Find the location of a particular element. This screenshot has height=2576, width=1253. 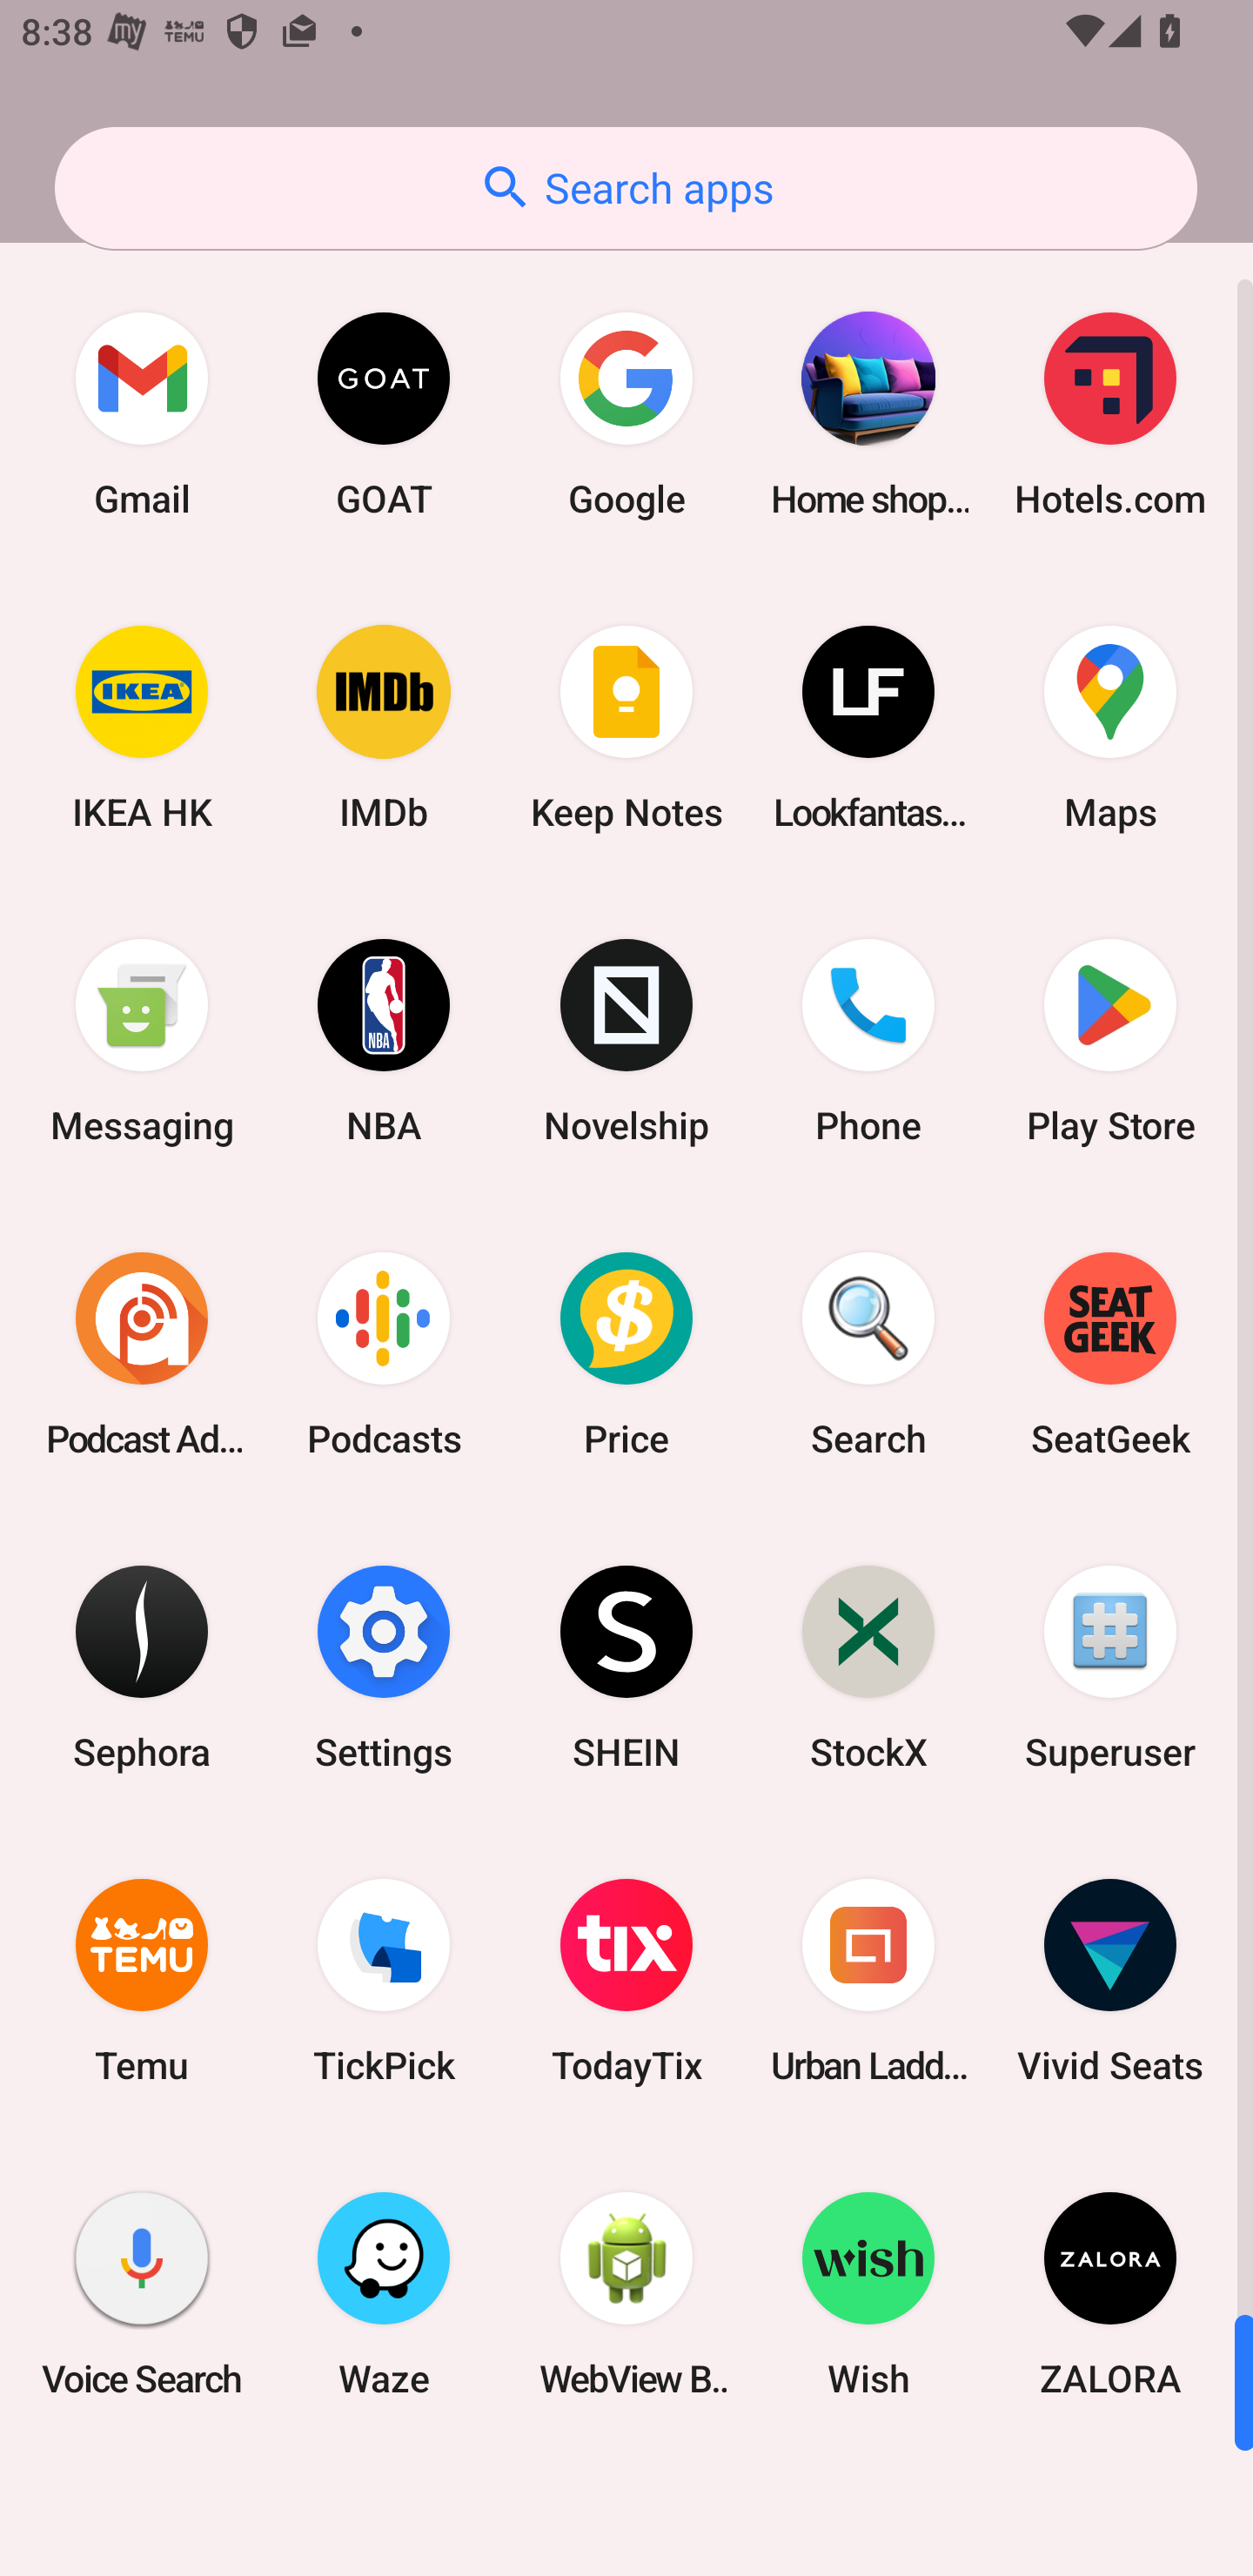

IKEA HK is located at coordinates (142, 728).